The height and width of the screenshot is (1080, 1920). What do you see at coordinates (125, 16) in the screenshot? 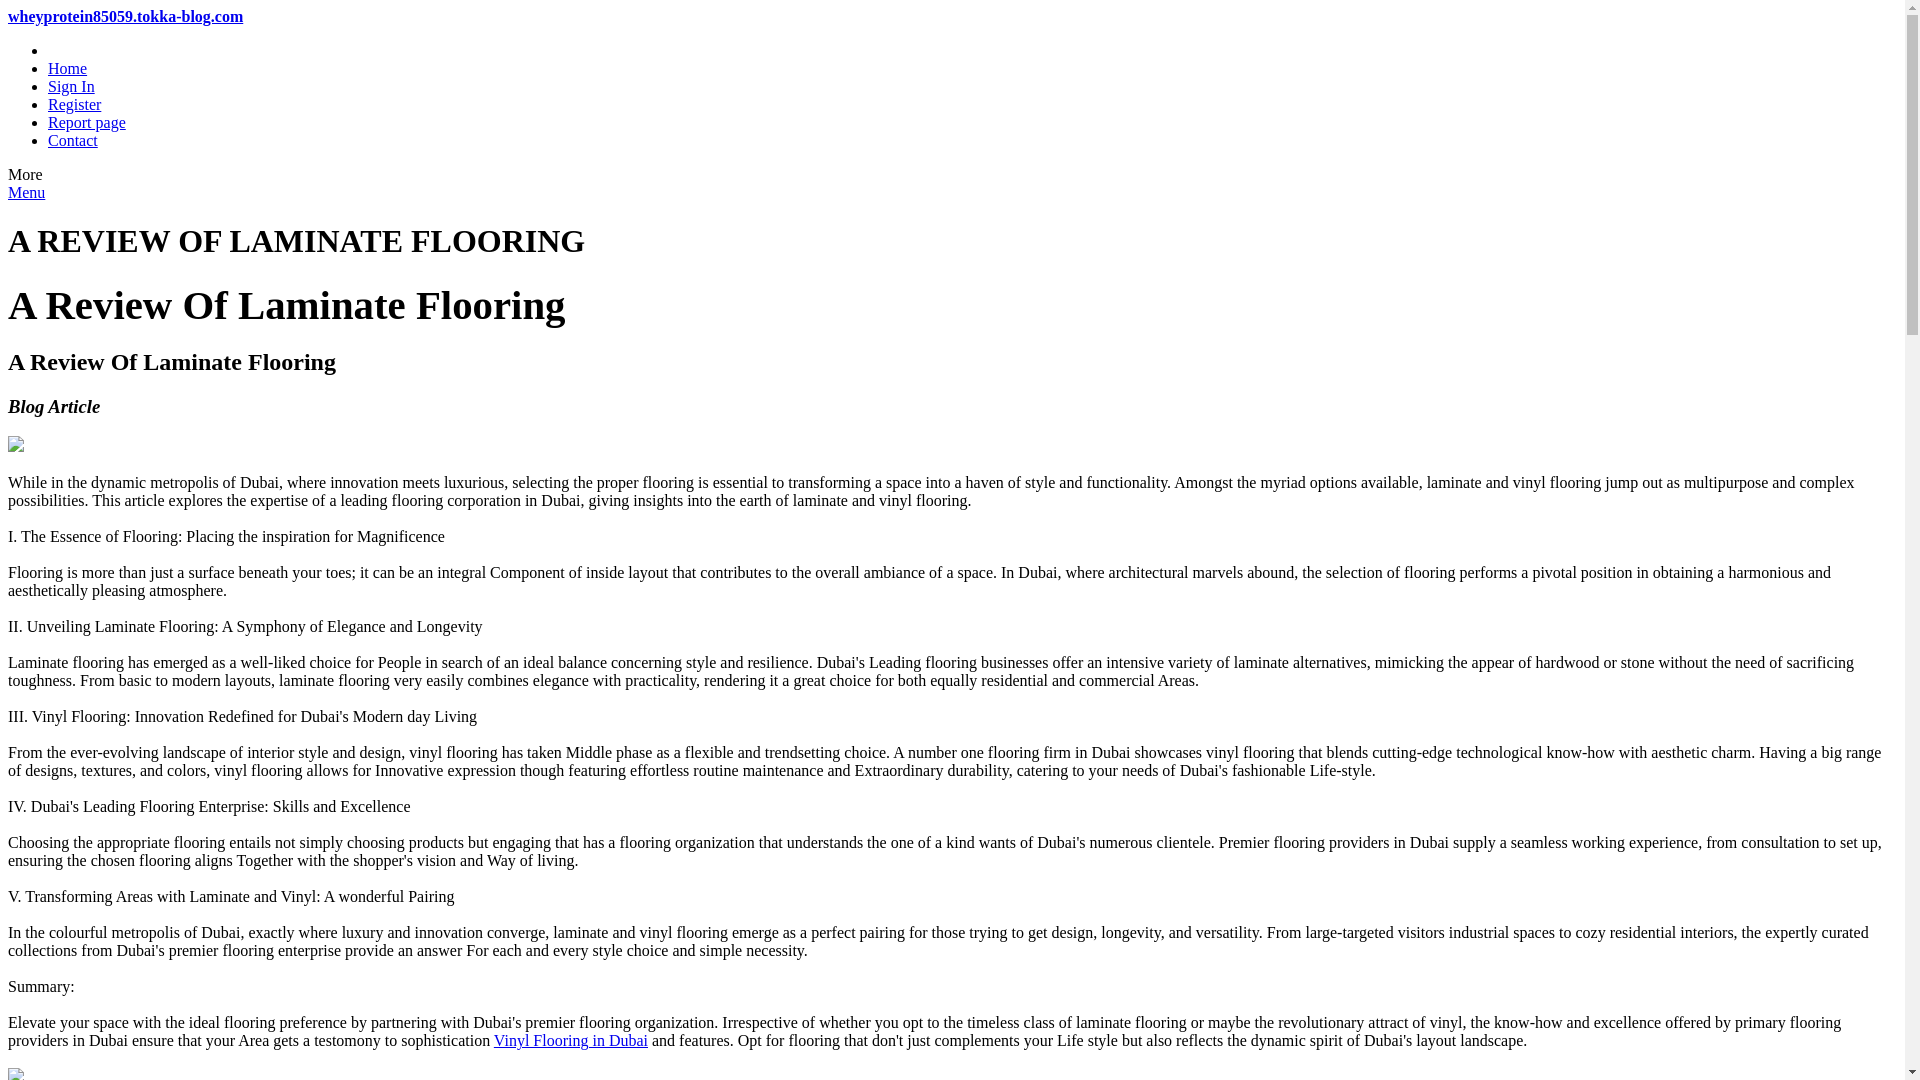
I see `wheyprotein85059.tokka-blog.com` at bounding box center [125, 16].